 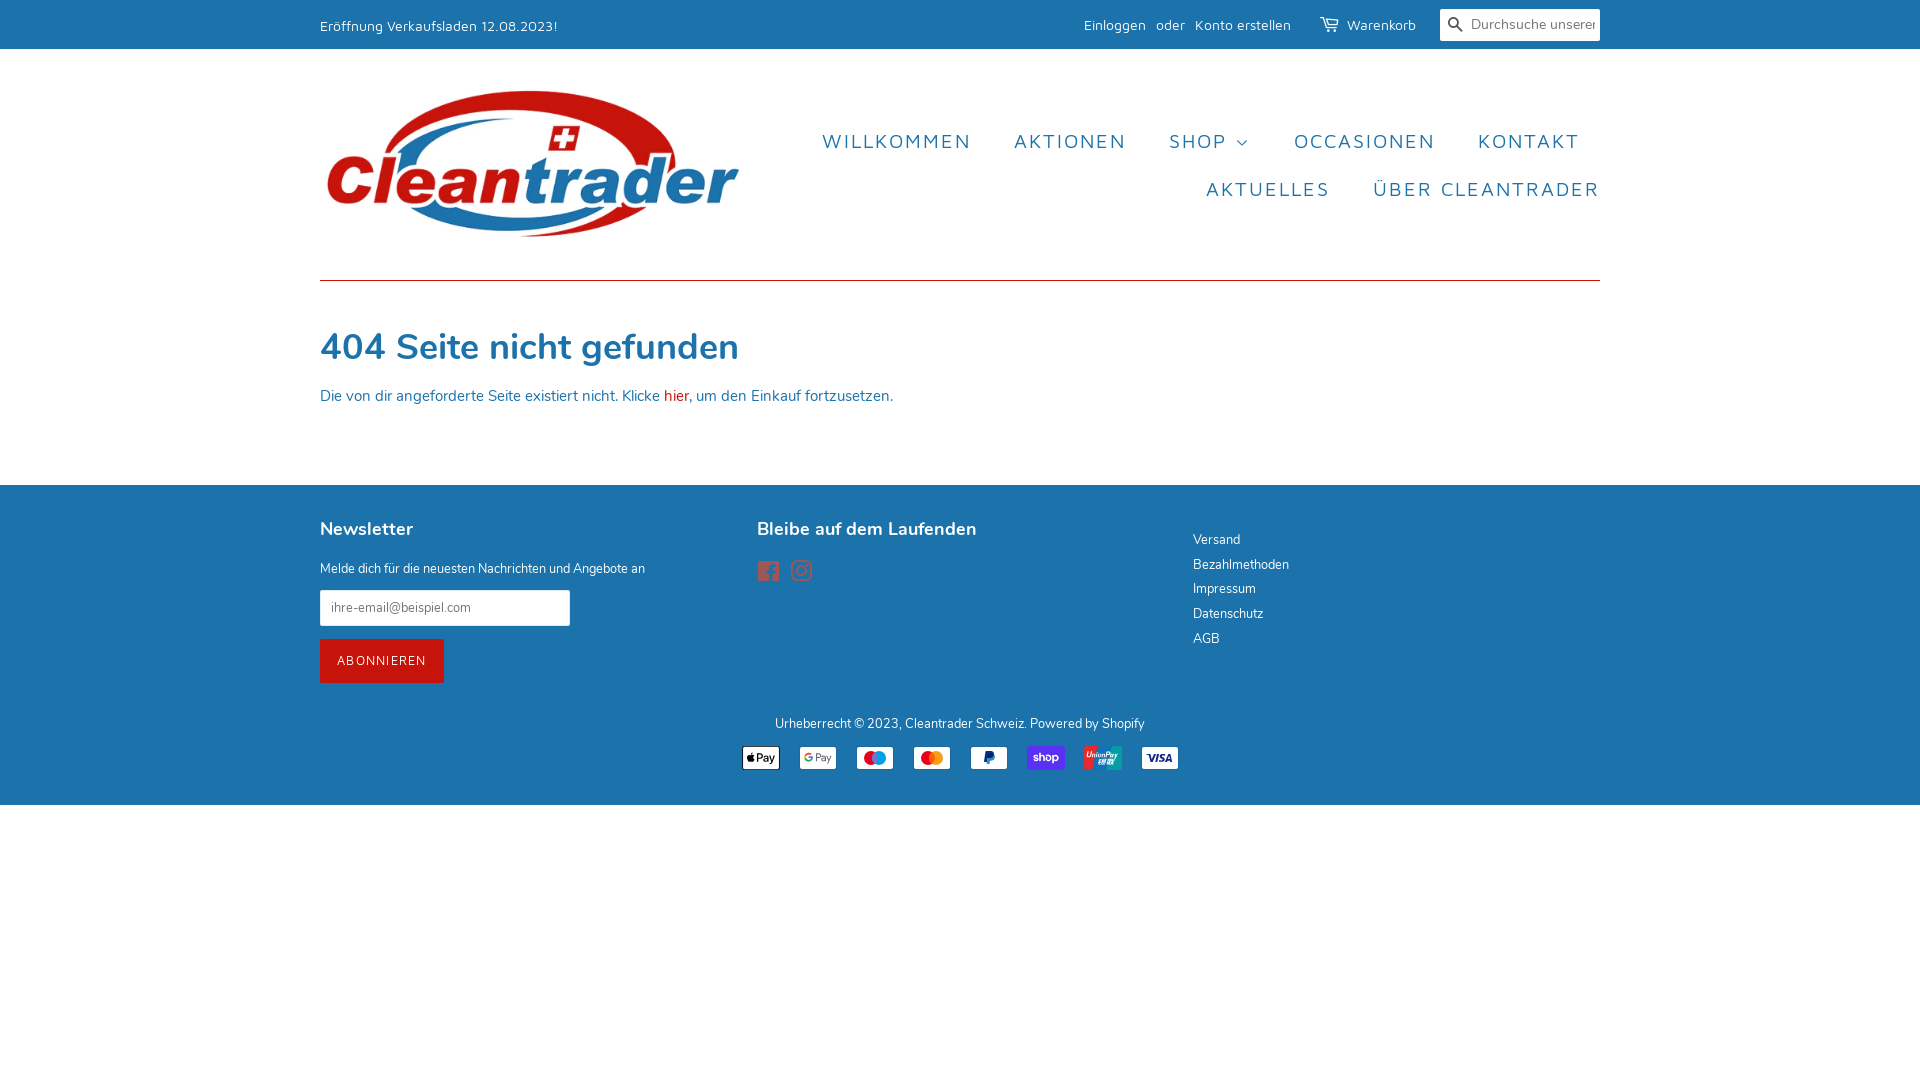 I want to click on Instagram, so click(x=801, y=576).